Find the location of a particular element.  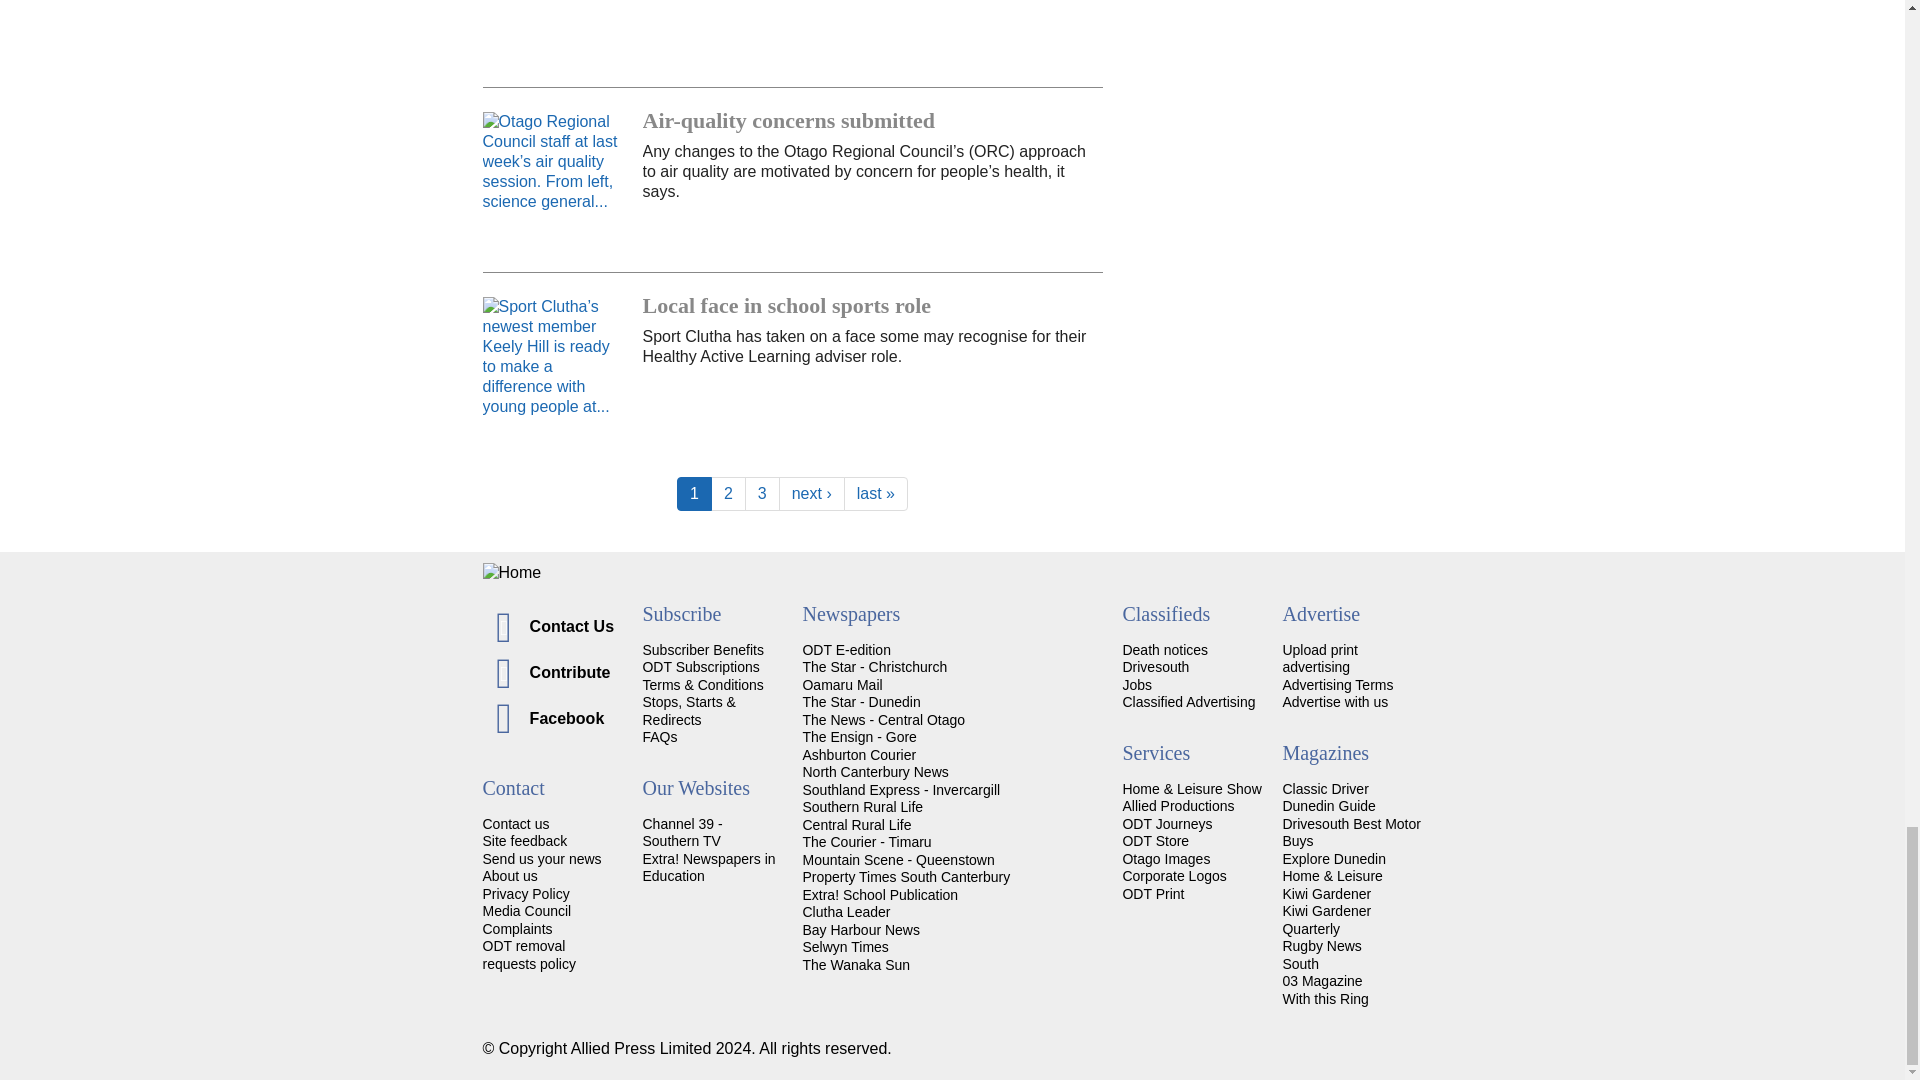

Send us your news and photos. is located at coordinates (540, 859).